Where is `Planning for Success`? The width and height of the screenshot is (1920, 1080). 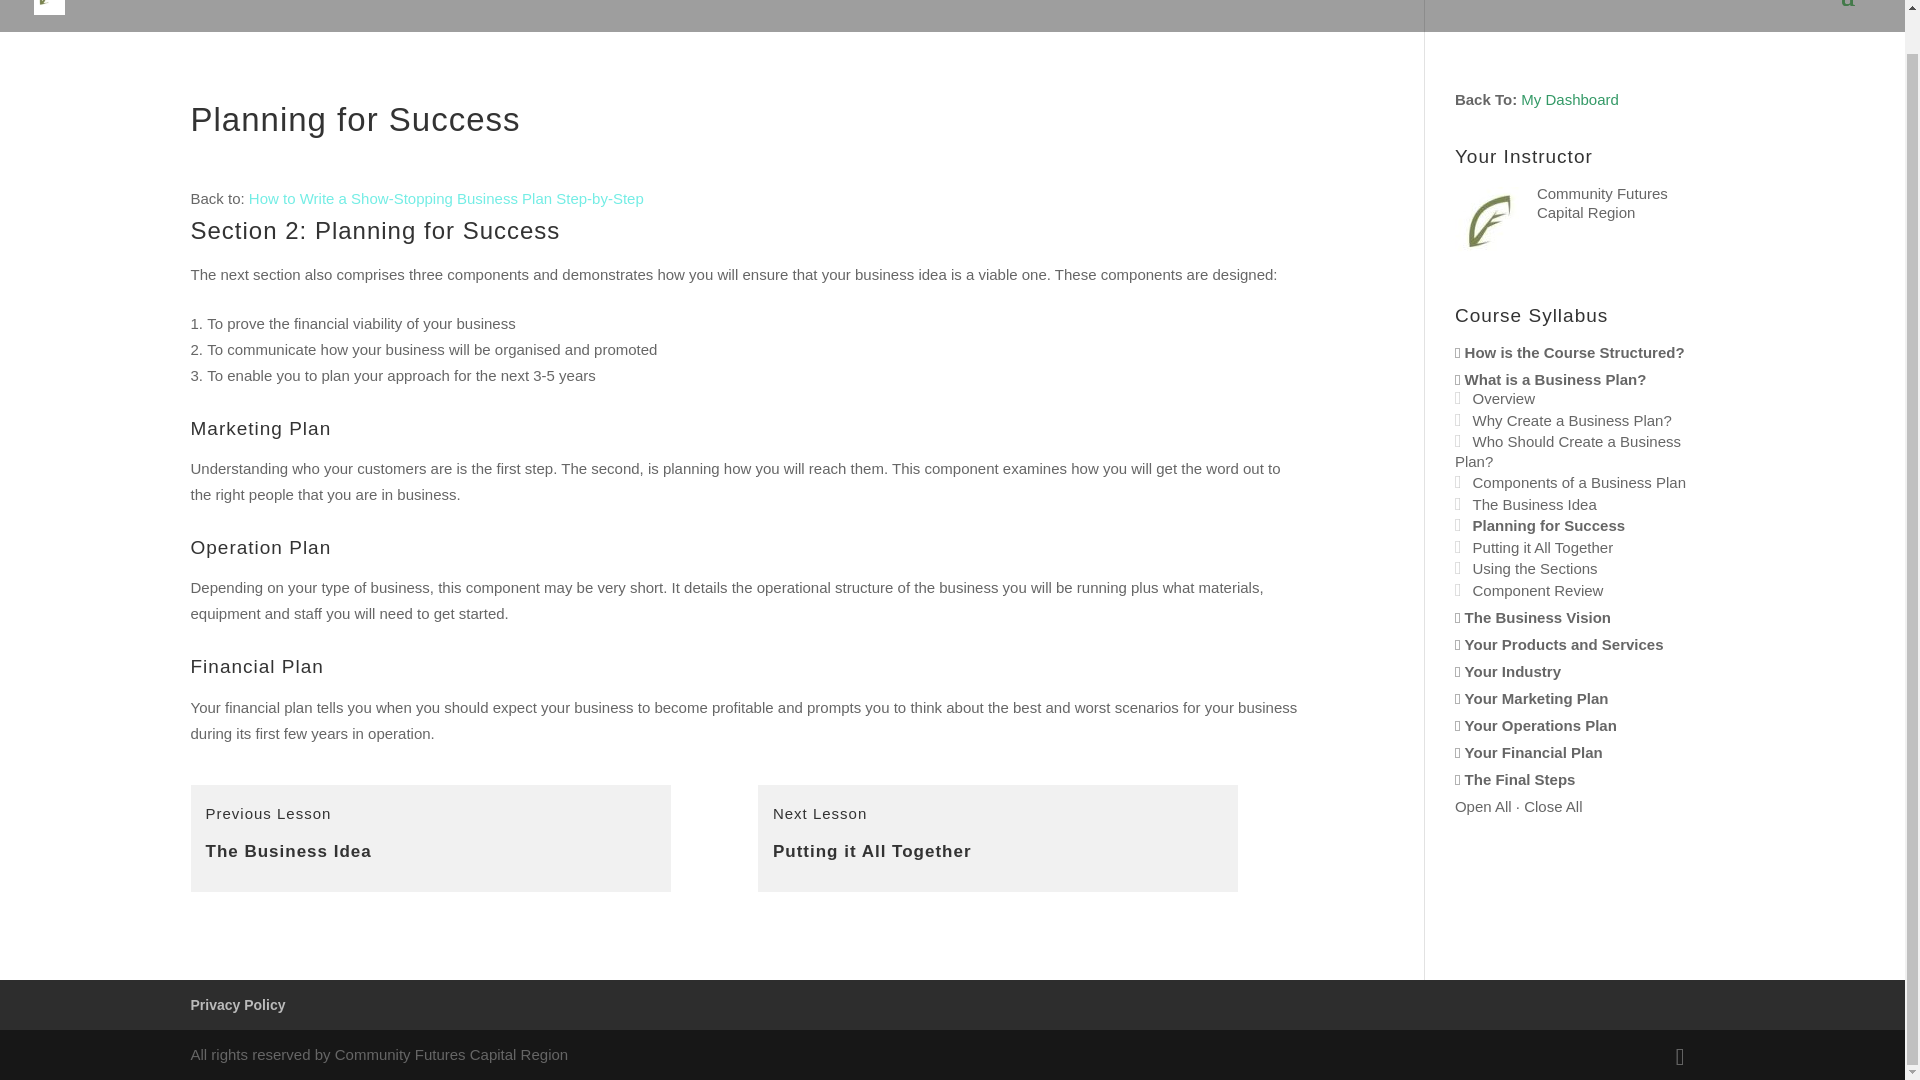
Planning for Success is located at coordinates (446, 198).